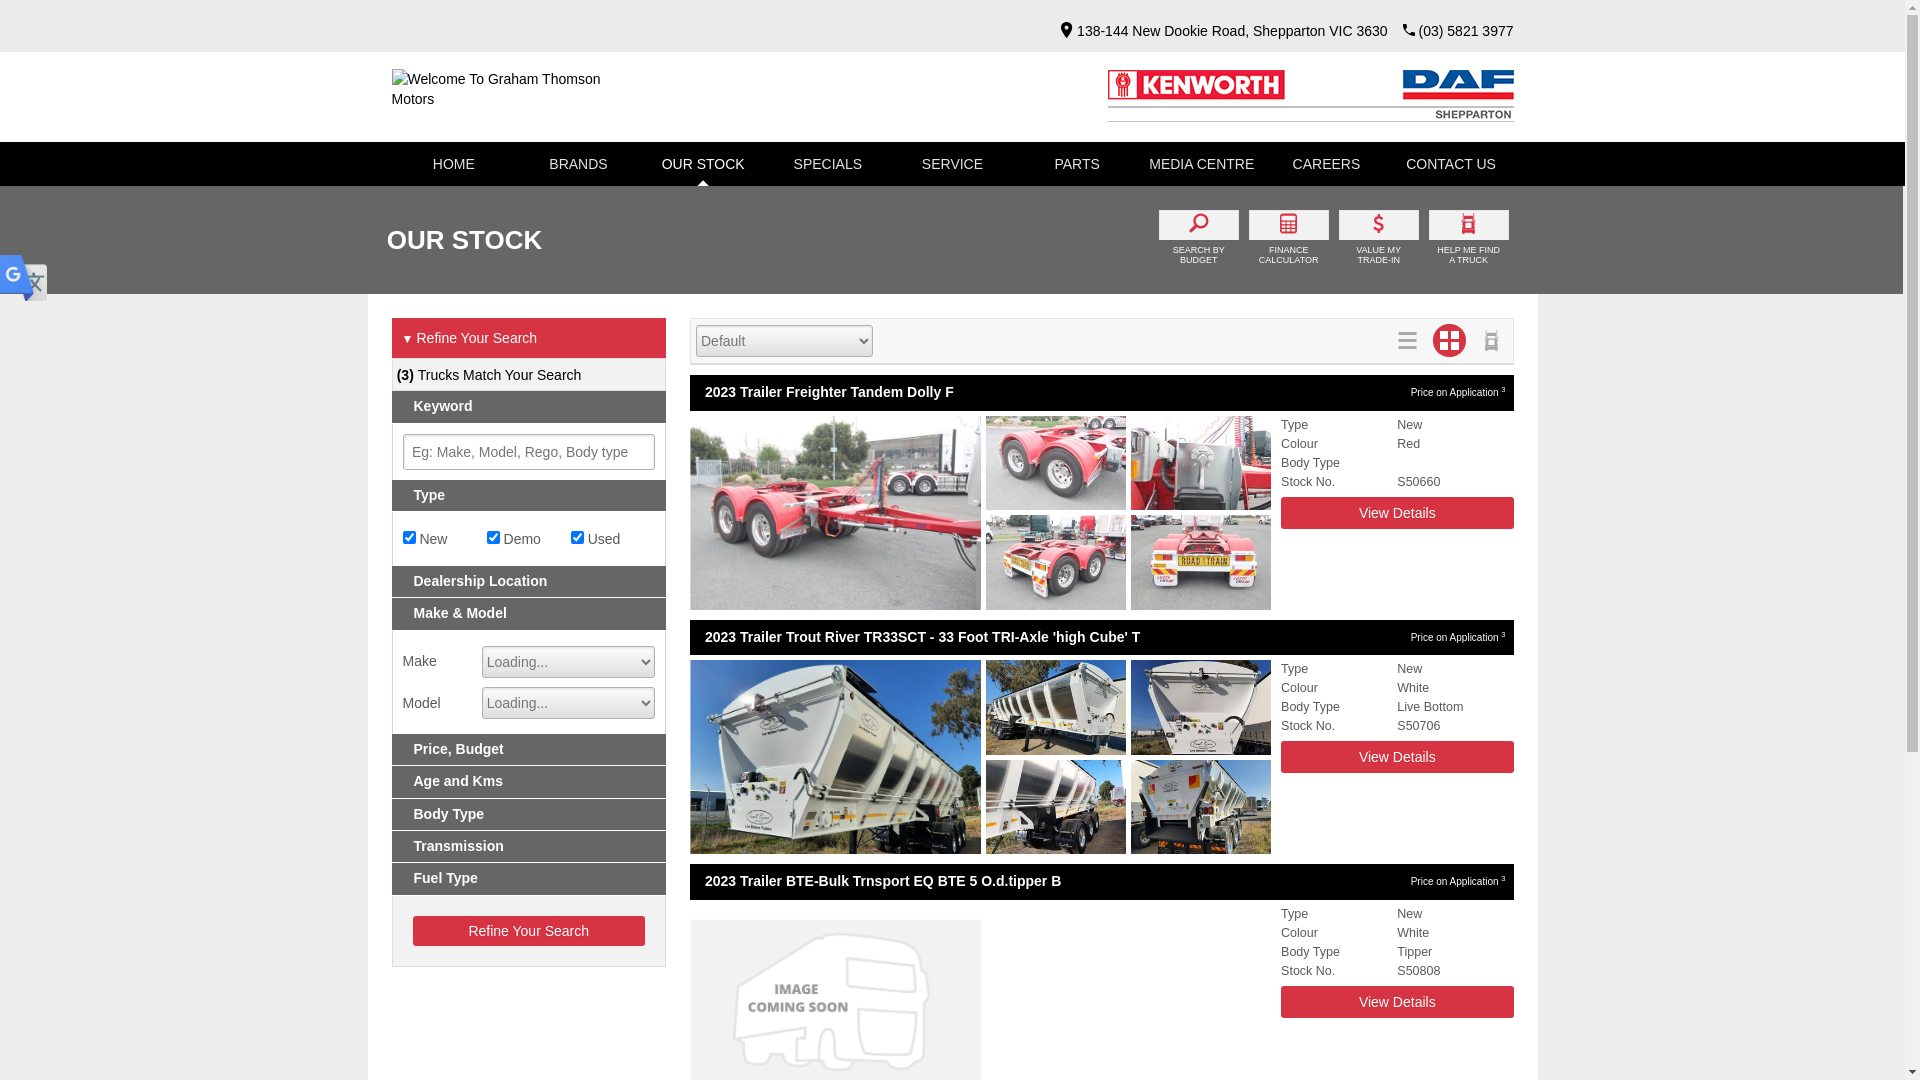  What do you see at coordinates (530, 614) in the screenshot?
I see `Make & Model` at bounding box center [530, 614].